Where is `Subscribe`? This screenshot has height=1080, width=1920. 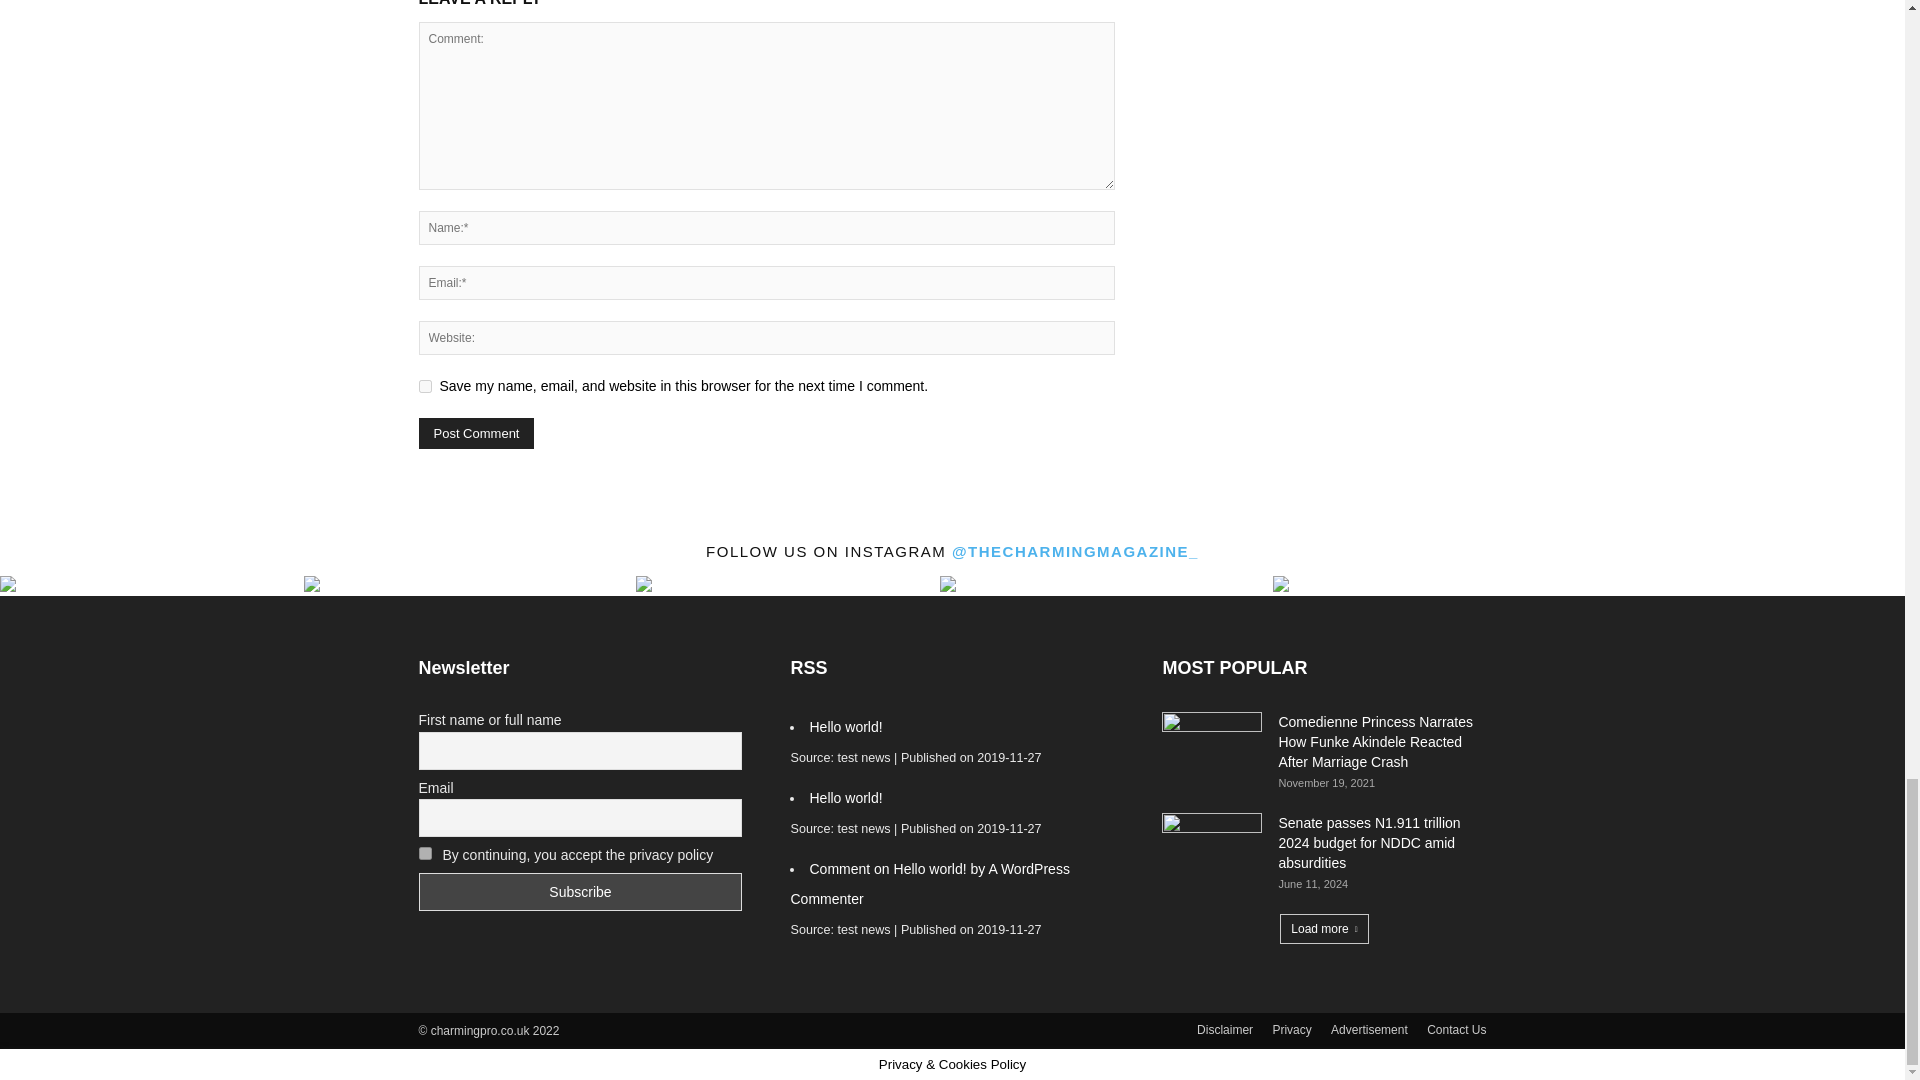 Subscribe is located at coordinates (580, 892).